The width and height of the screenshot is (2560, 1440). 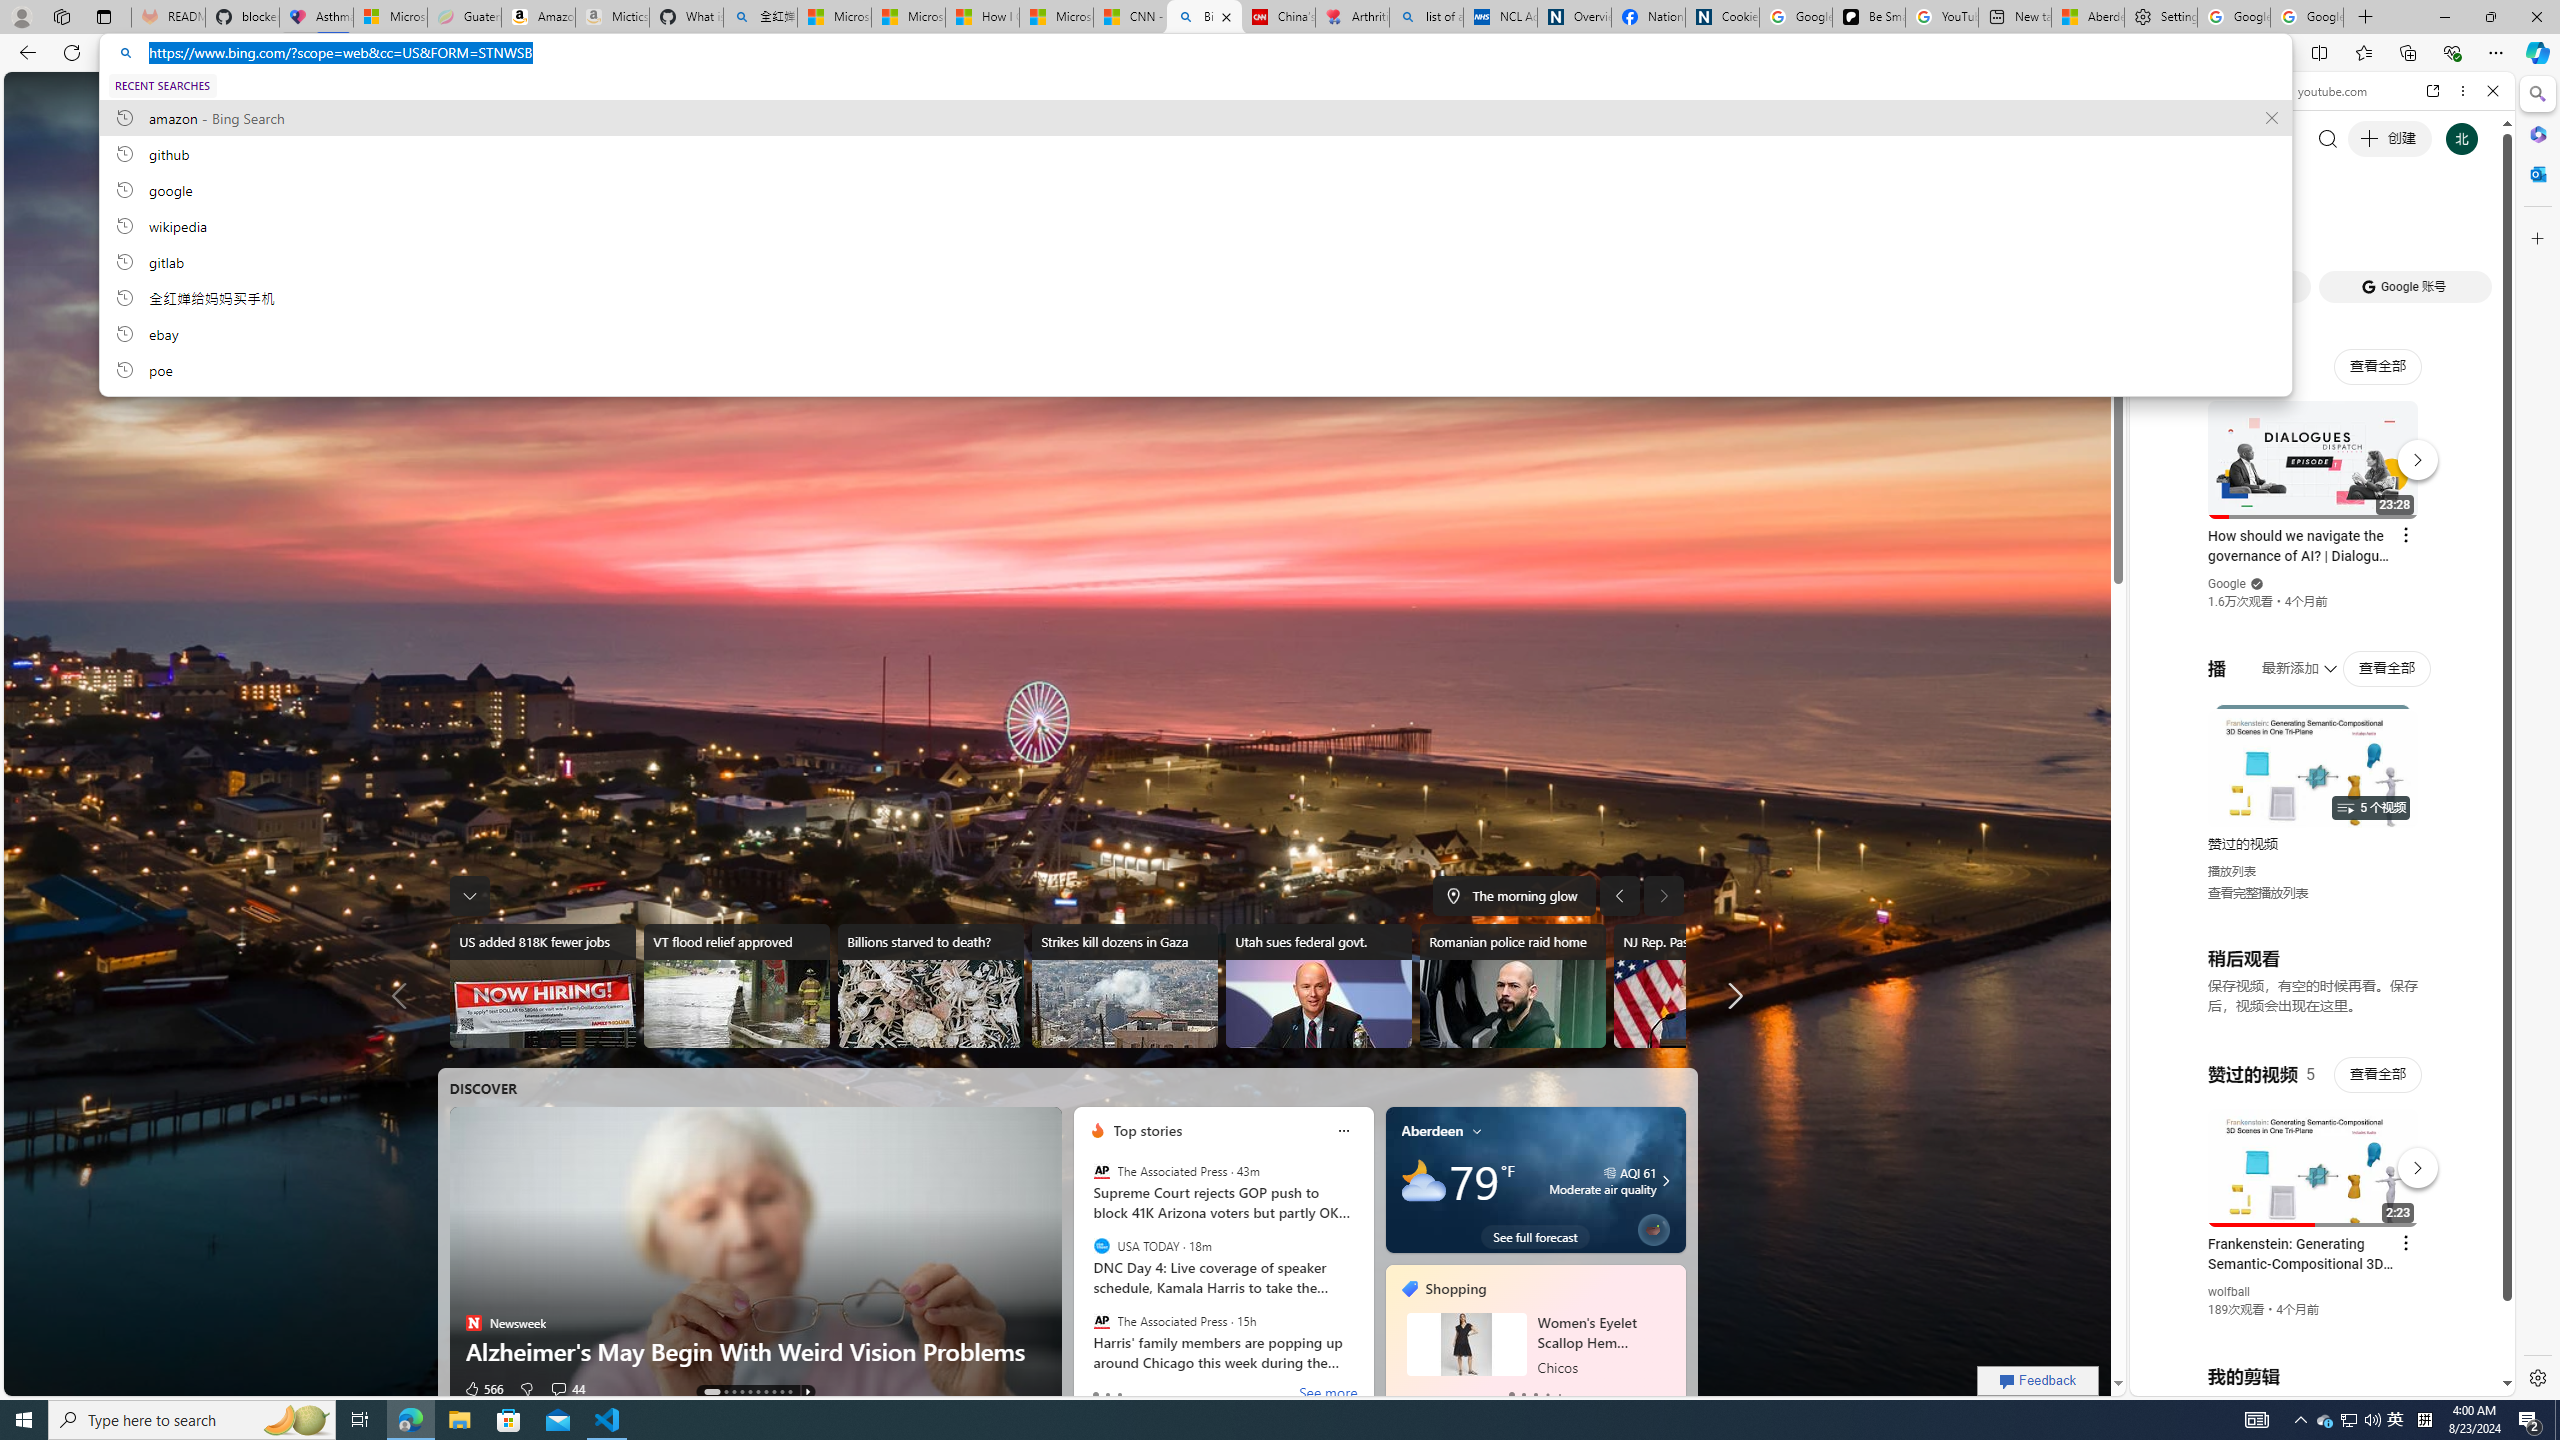 What do you see at coordinates (2163, 180) in the screenshot?
I see `Web scope` at bounding box center [2163, 180].